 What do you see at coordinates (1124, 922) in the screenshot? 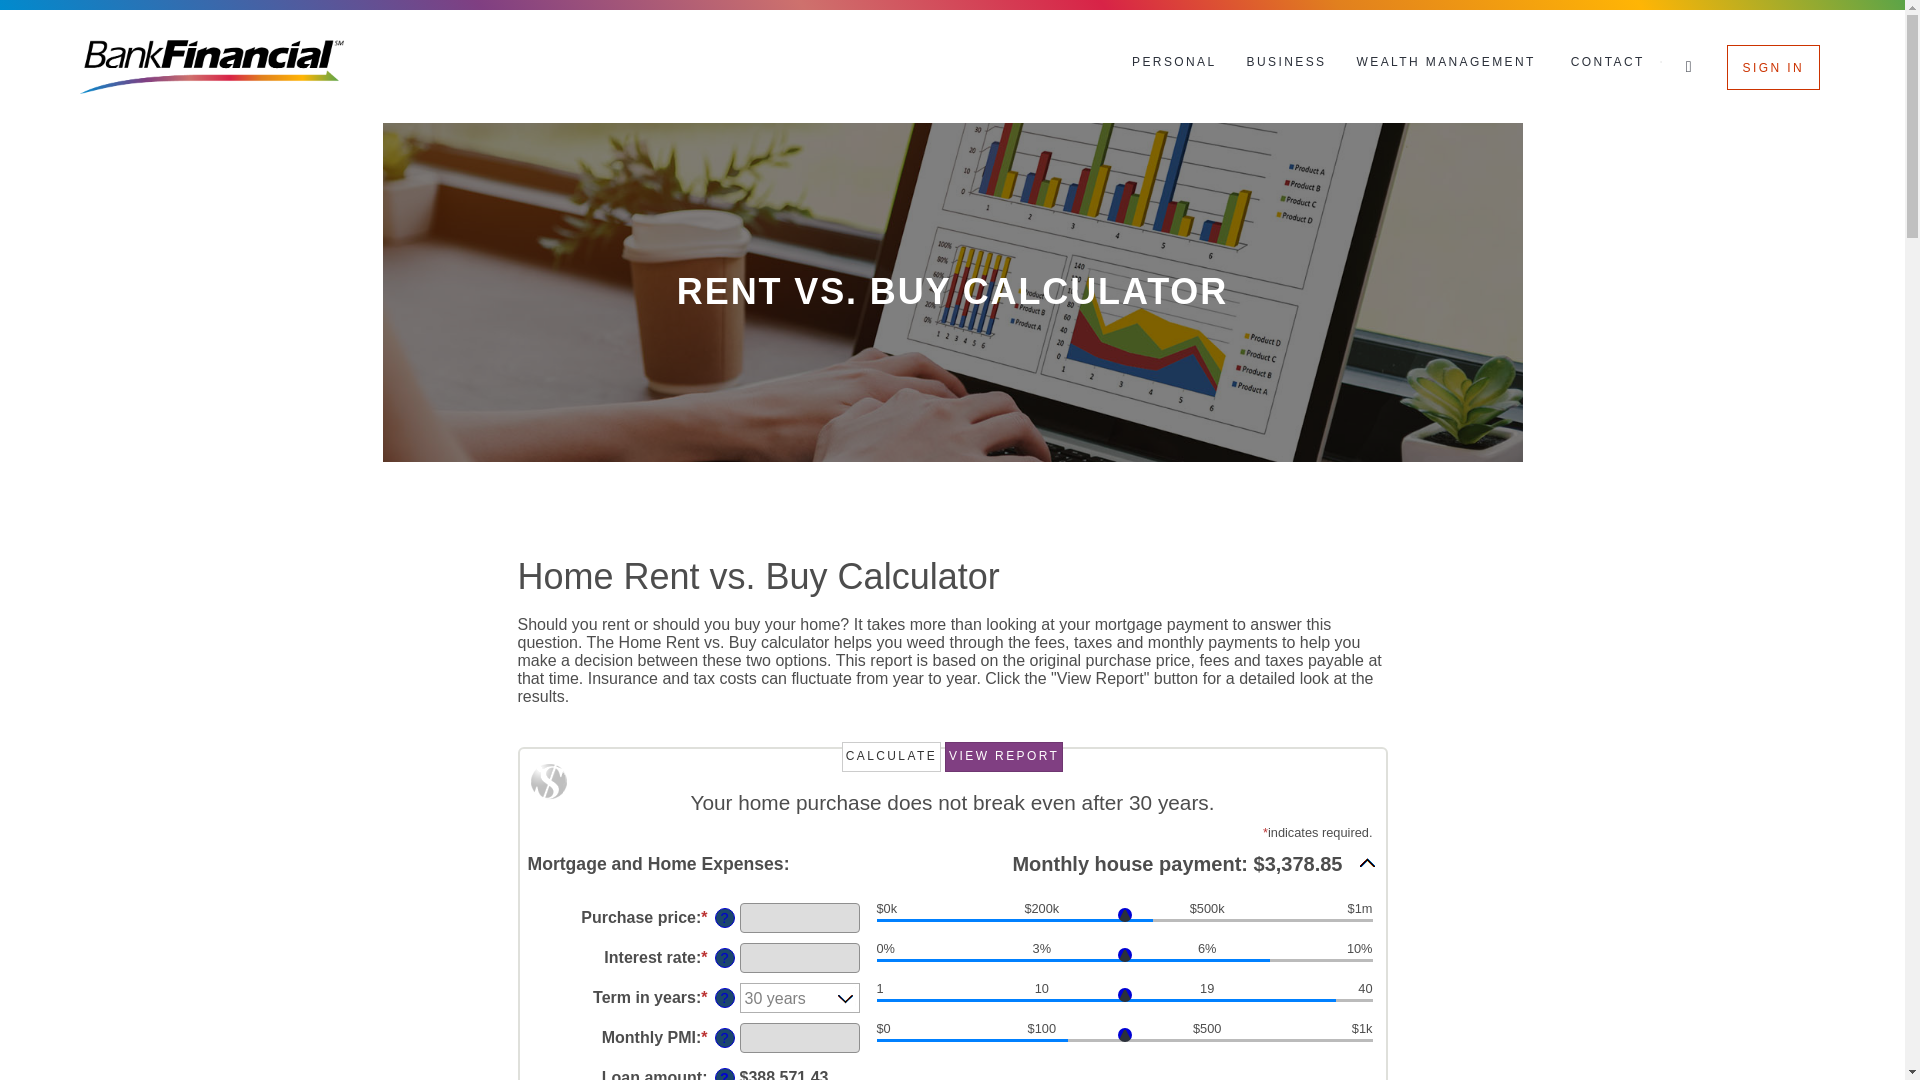
I see `Purchase price slider` at bounding box center [1124, 922].